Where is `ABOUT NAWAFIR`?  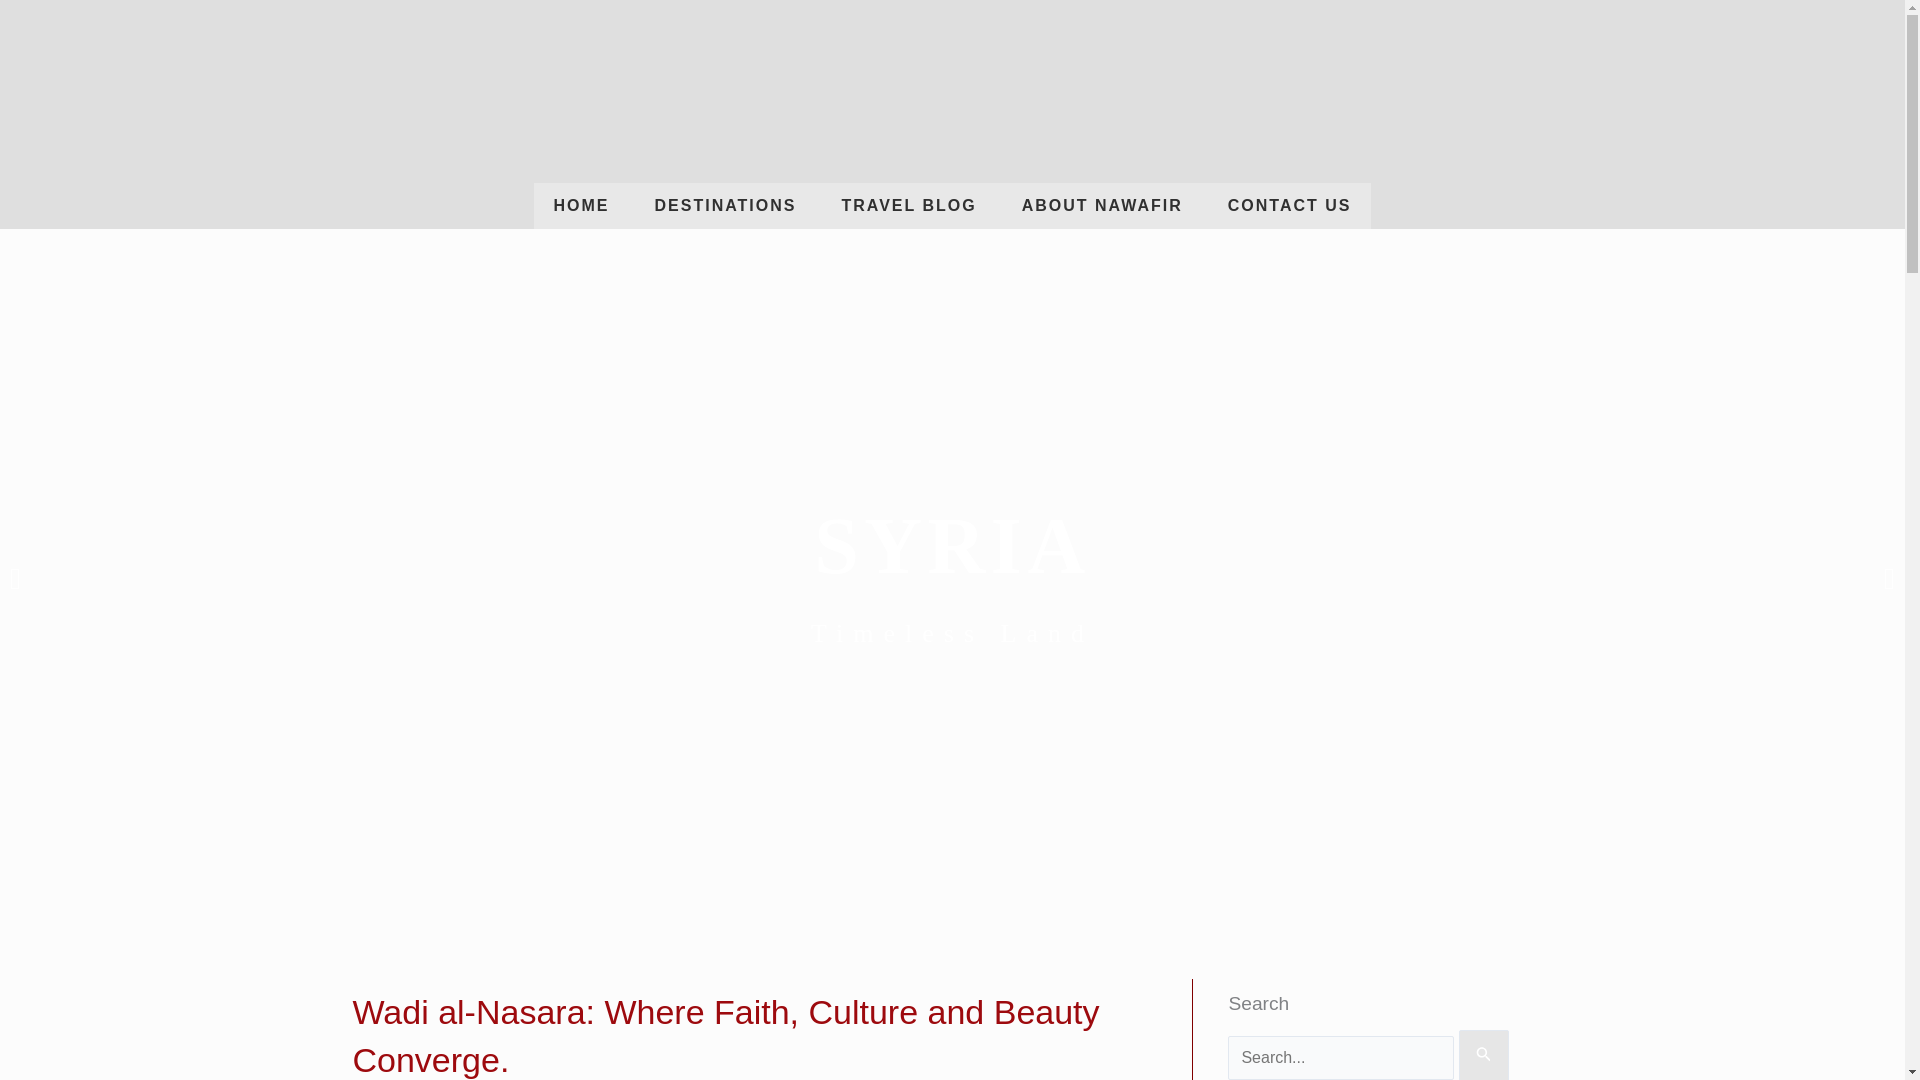 ABOUT NAWAFIR is located at coordinates (1102, 205).